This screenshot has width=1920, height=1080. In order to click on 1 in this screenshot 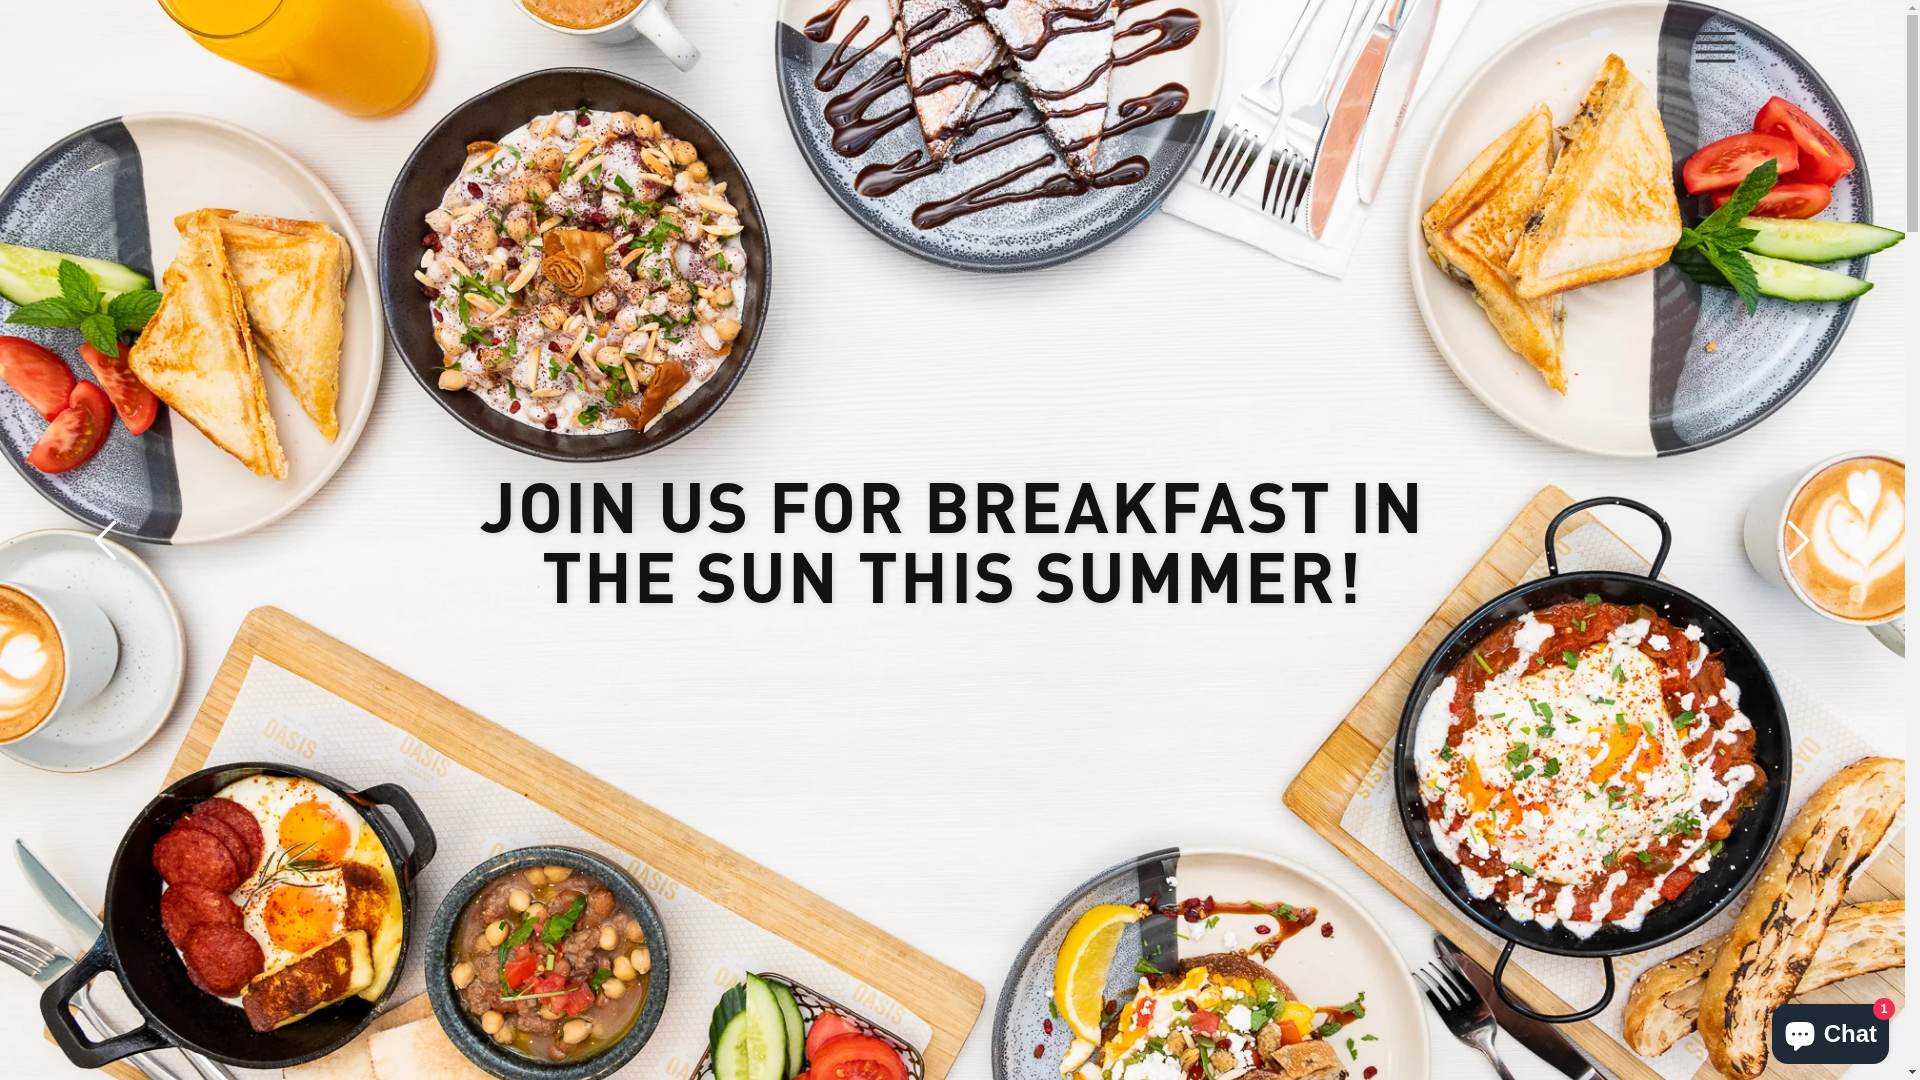, I will do `click(1858, 497)`.